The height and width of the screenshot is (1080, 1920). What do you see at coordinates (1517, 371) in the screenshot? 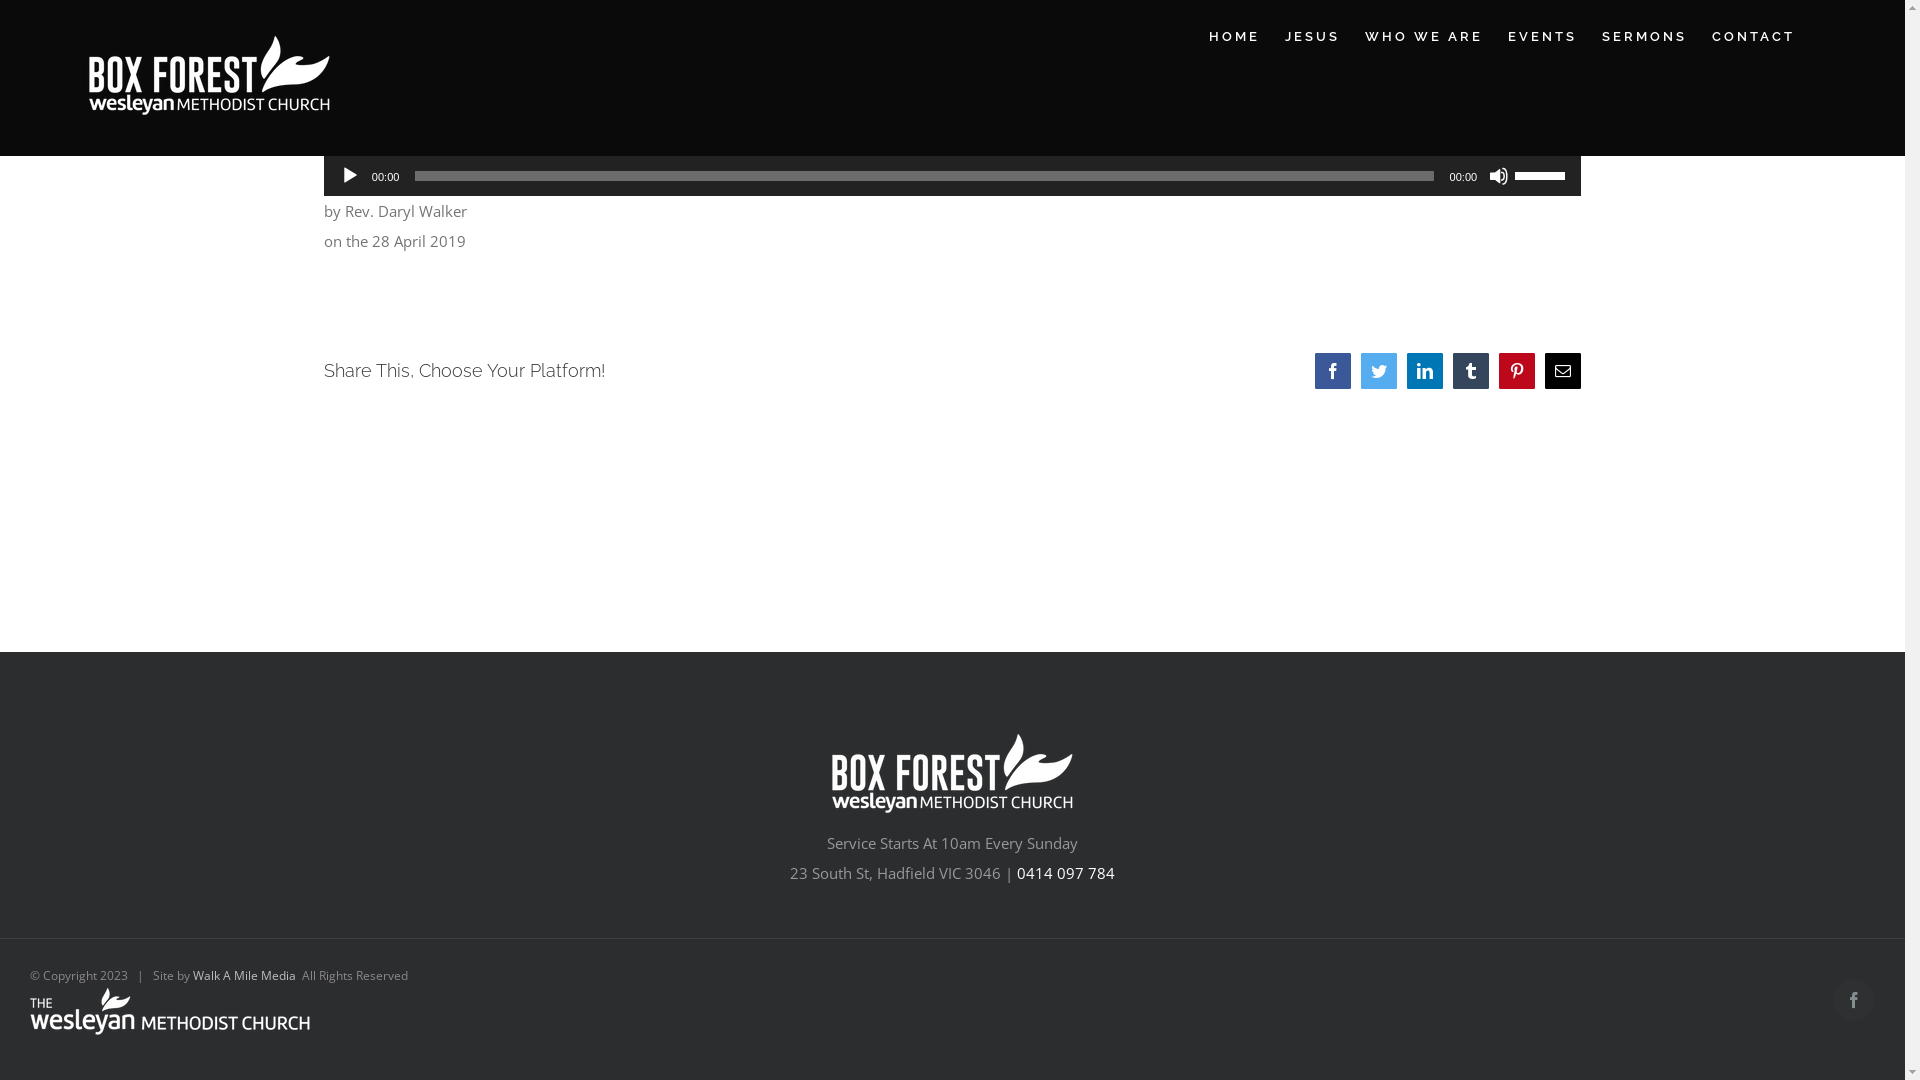
I see `Pinterest` at bounding box center [1517, 371].